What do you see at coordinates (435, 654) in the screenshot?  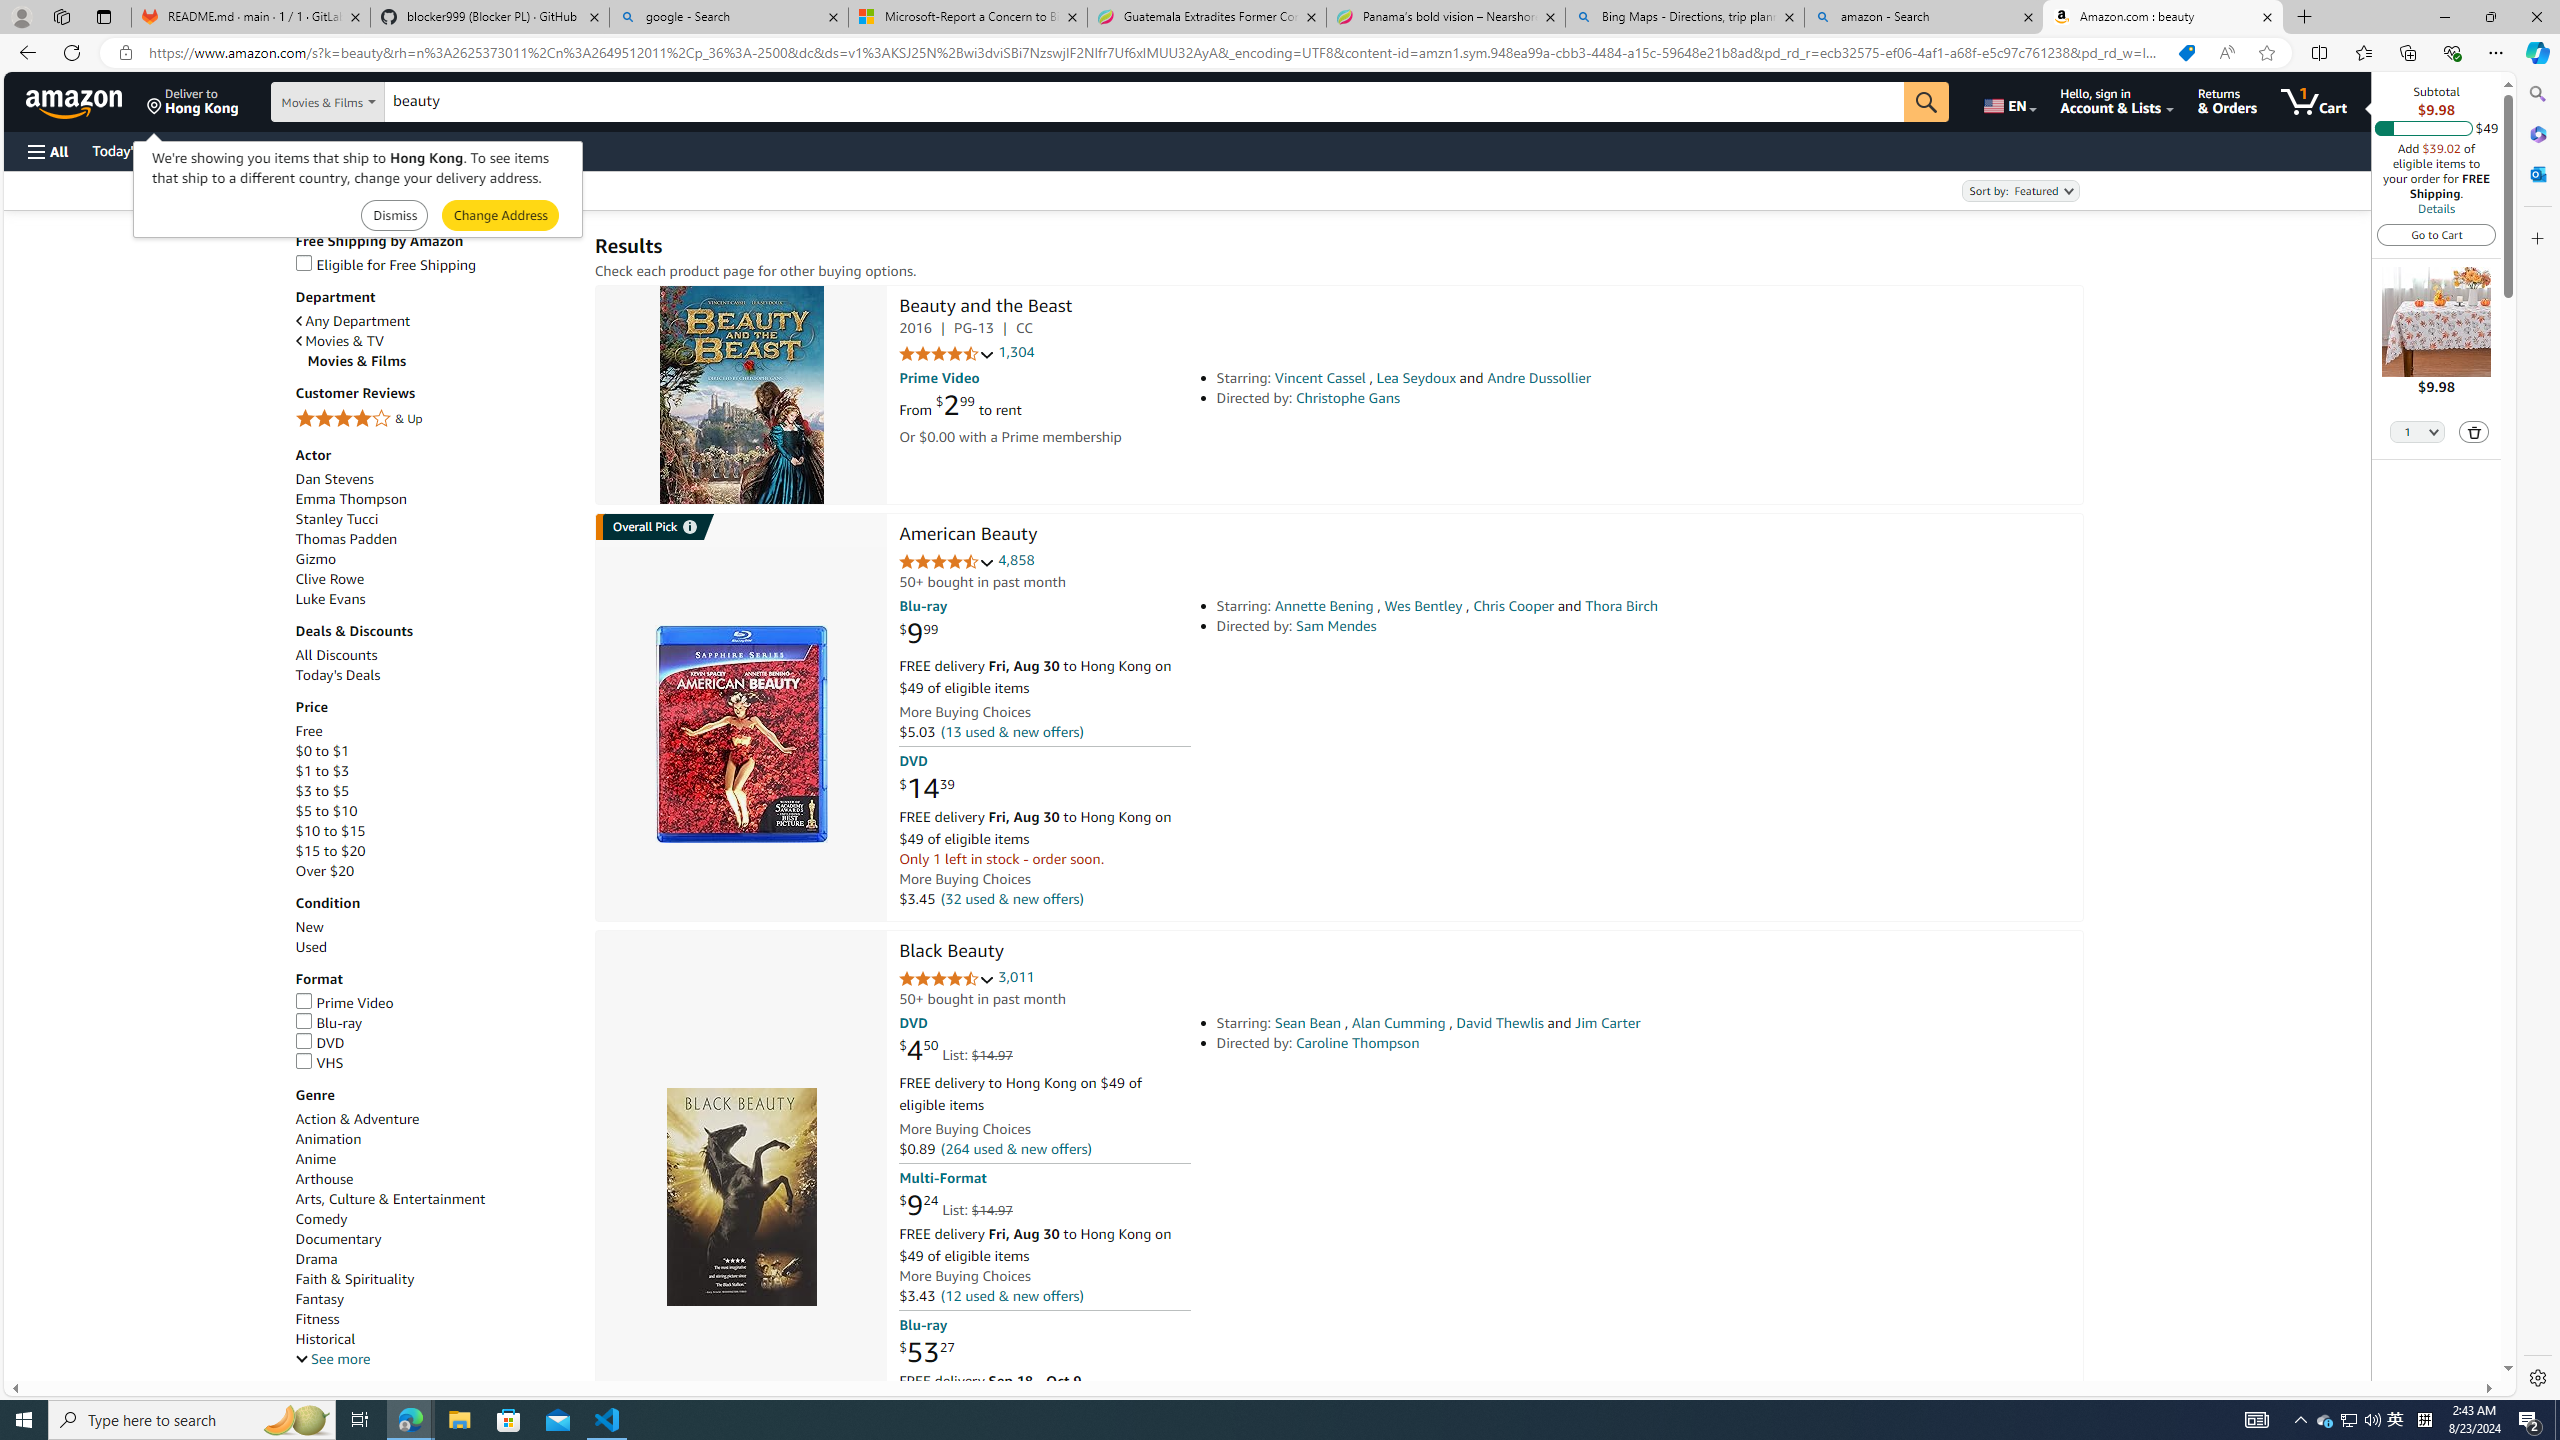 I see `All Discounts` at bounding box center [435, 654].